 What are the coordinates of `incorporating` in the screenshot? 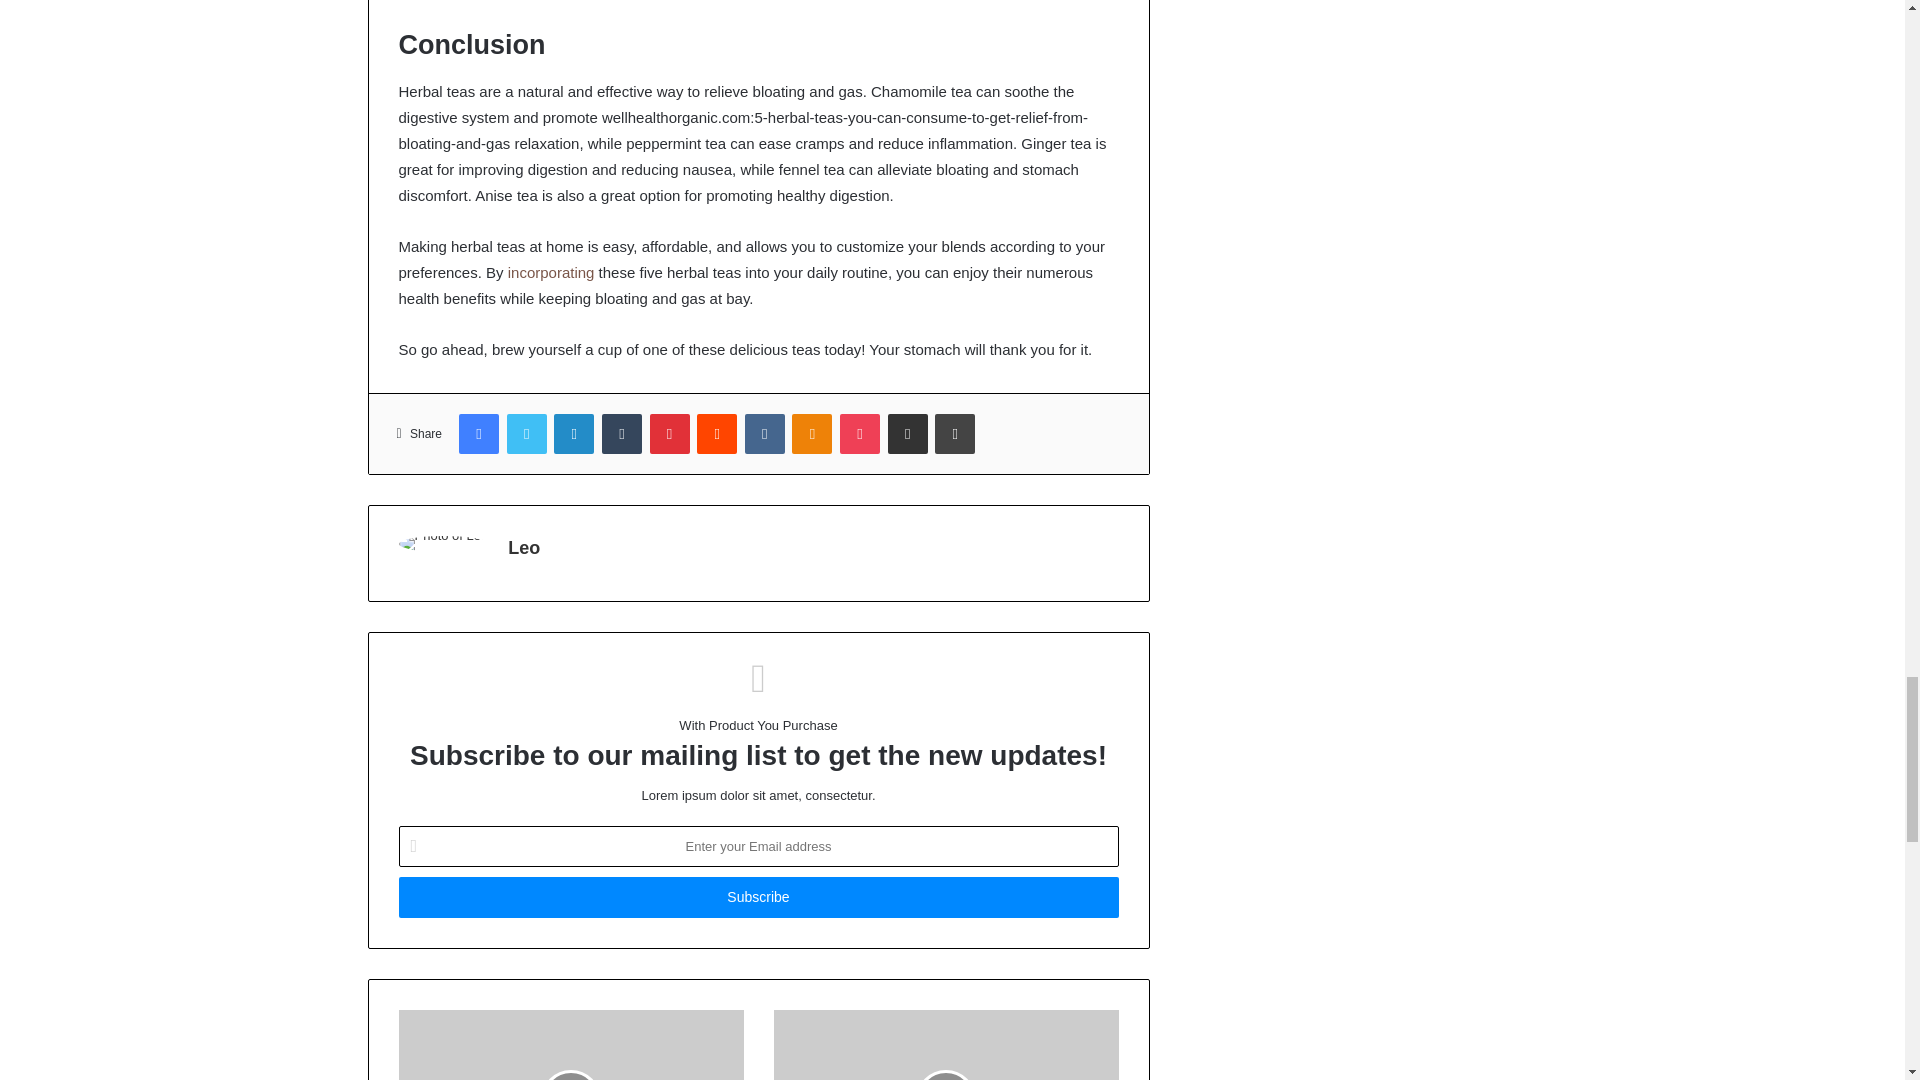 It's located at (552, 272).